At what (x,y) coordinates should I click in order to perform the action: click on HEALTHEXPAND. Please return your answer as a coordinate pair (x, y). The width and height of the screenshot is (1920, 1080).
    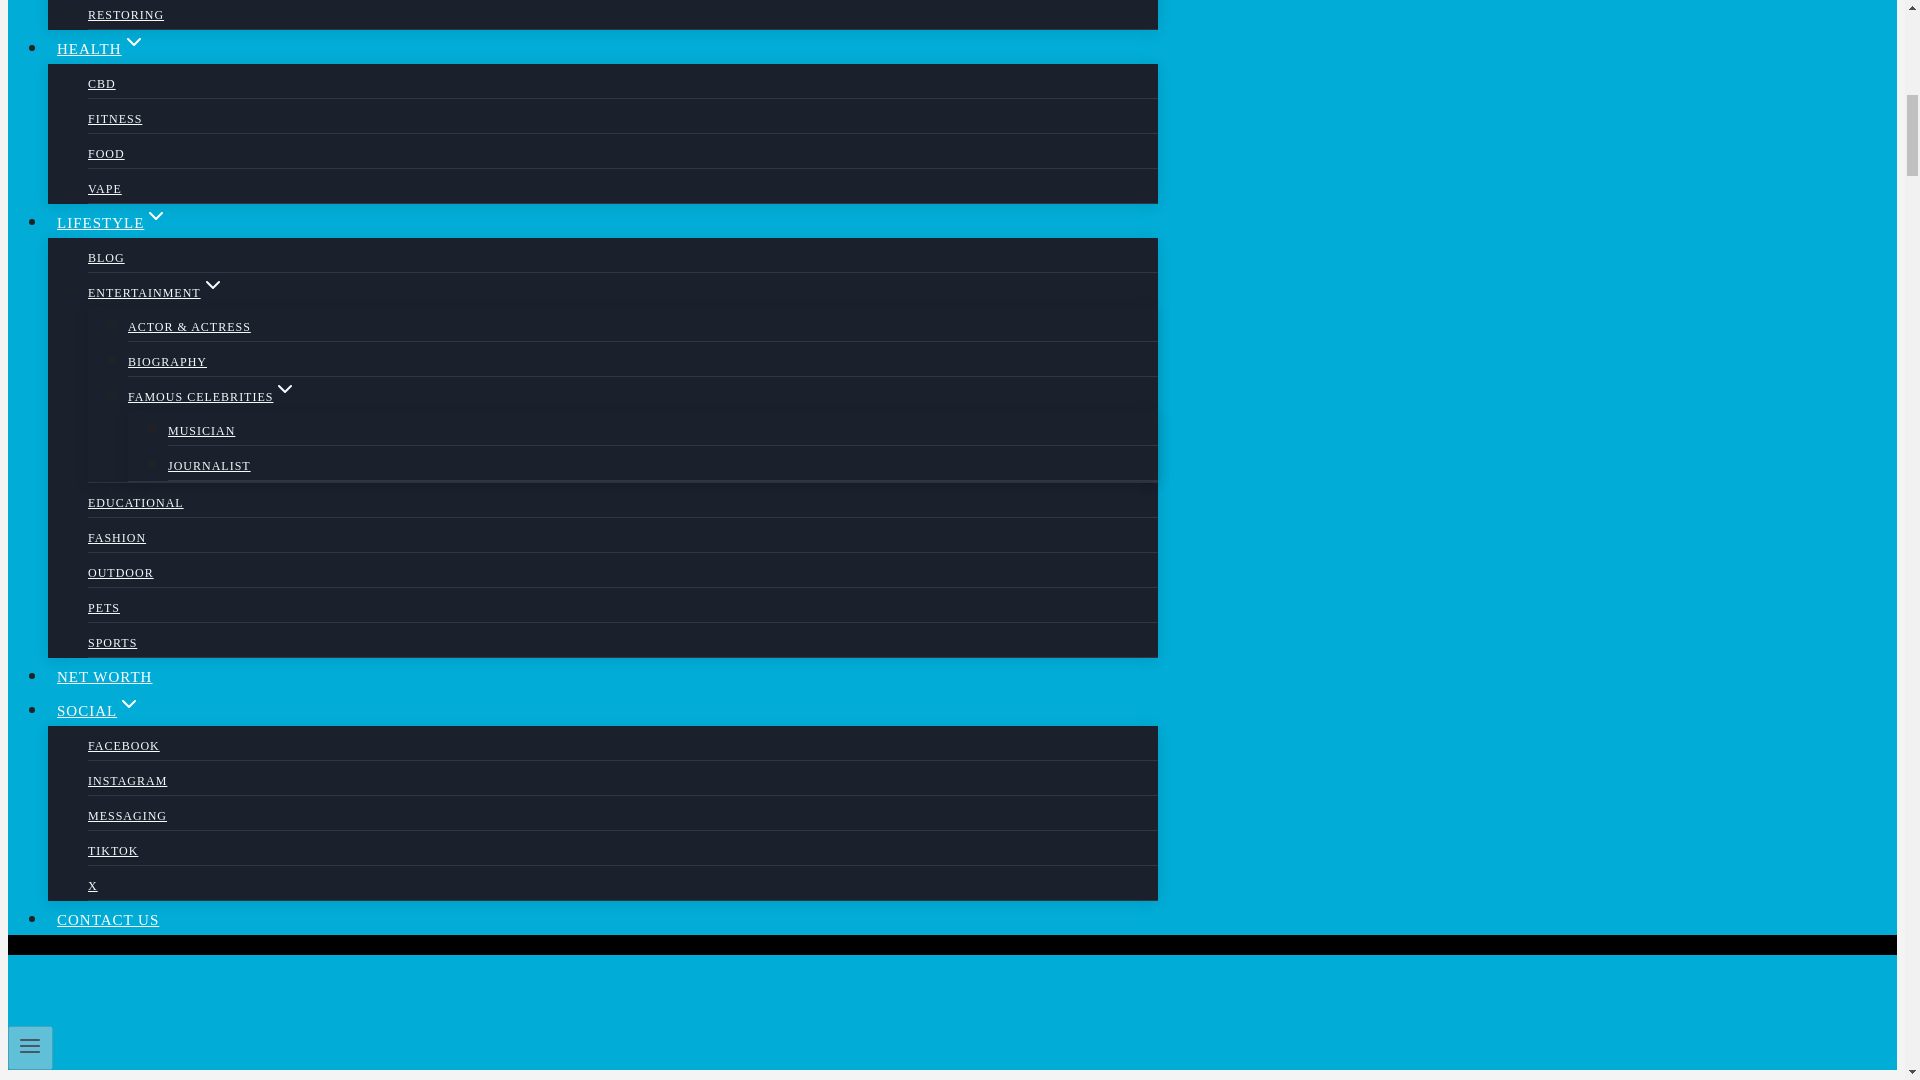
    Looking at the image, I should click on (102, 48).